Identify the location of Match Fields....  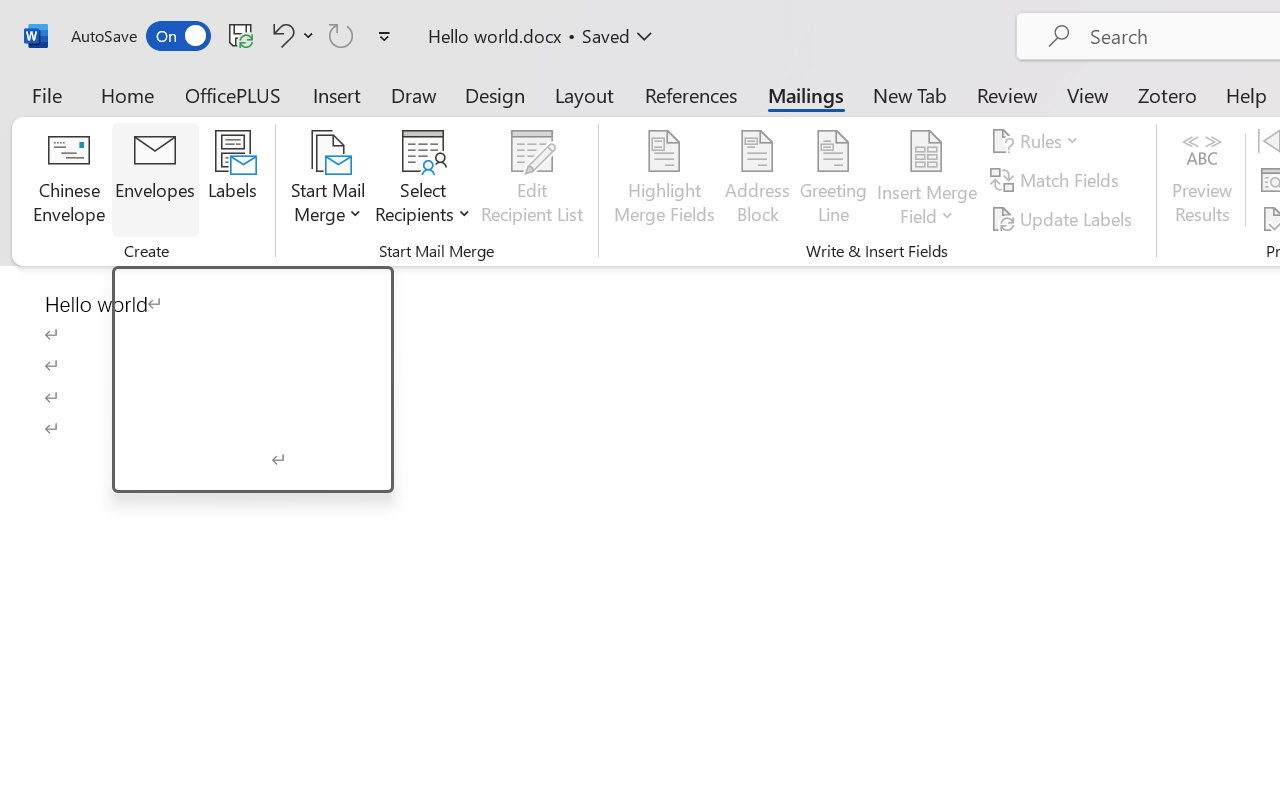
(1058, 180).